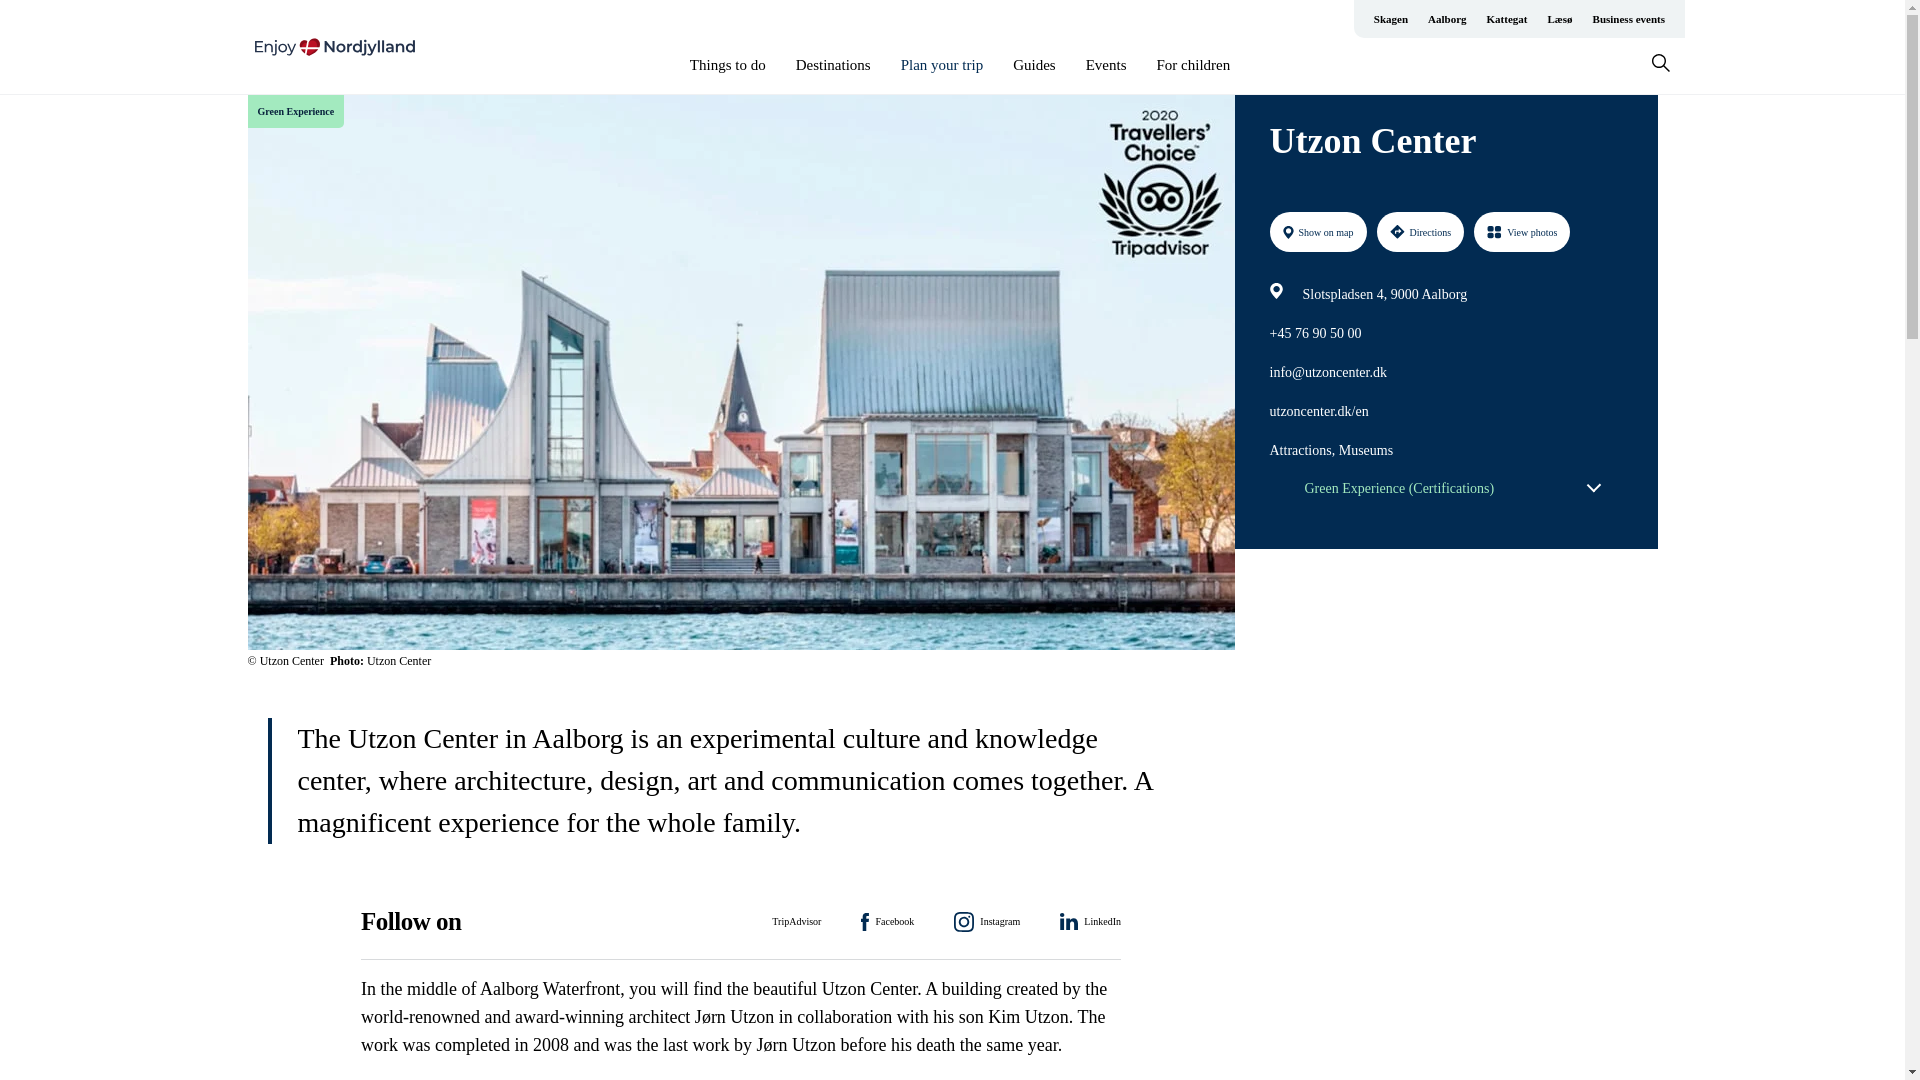 This screenshot has width=1920, height=1080. I want to click on Directions, so click(1420, 231).